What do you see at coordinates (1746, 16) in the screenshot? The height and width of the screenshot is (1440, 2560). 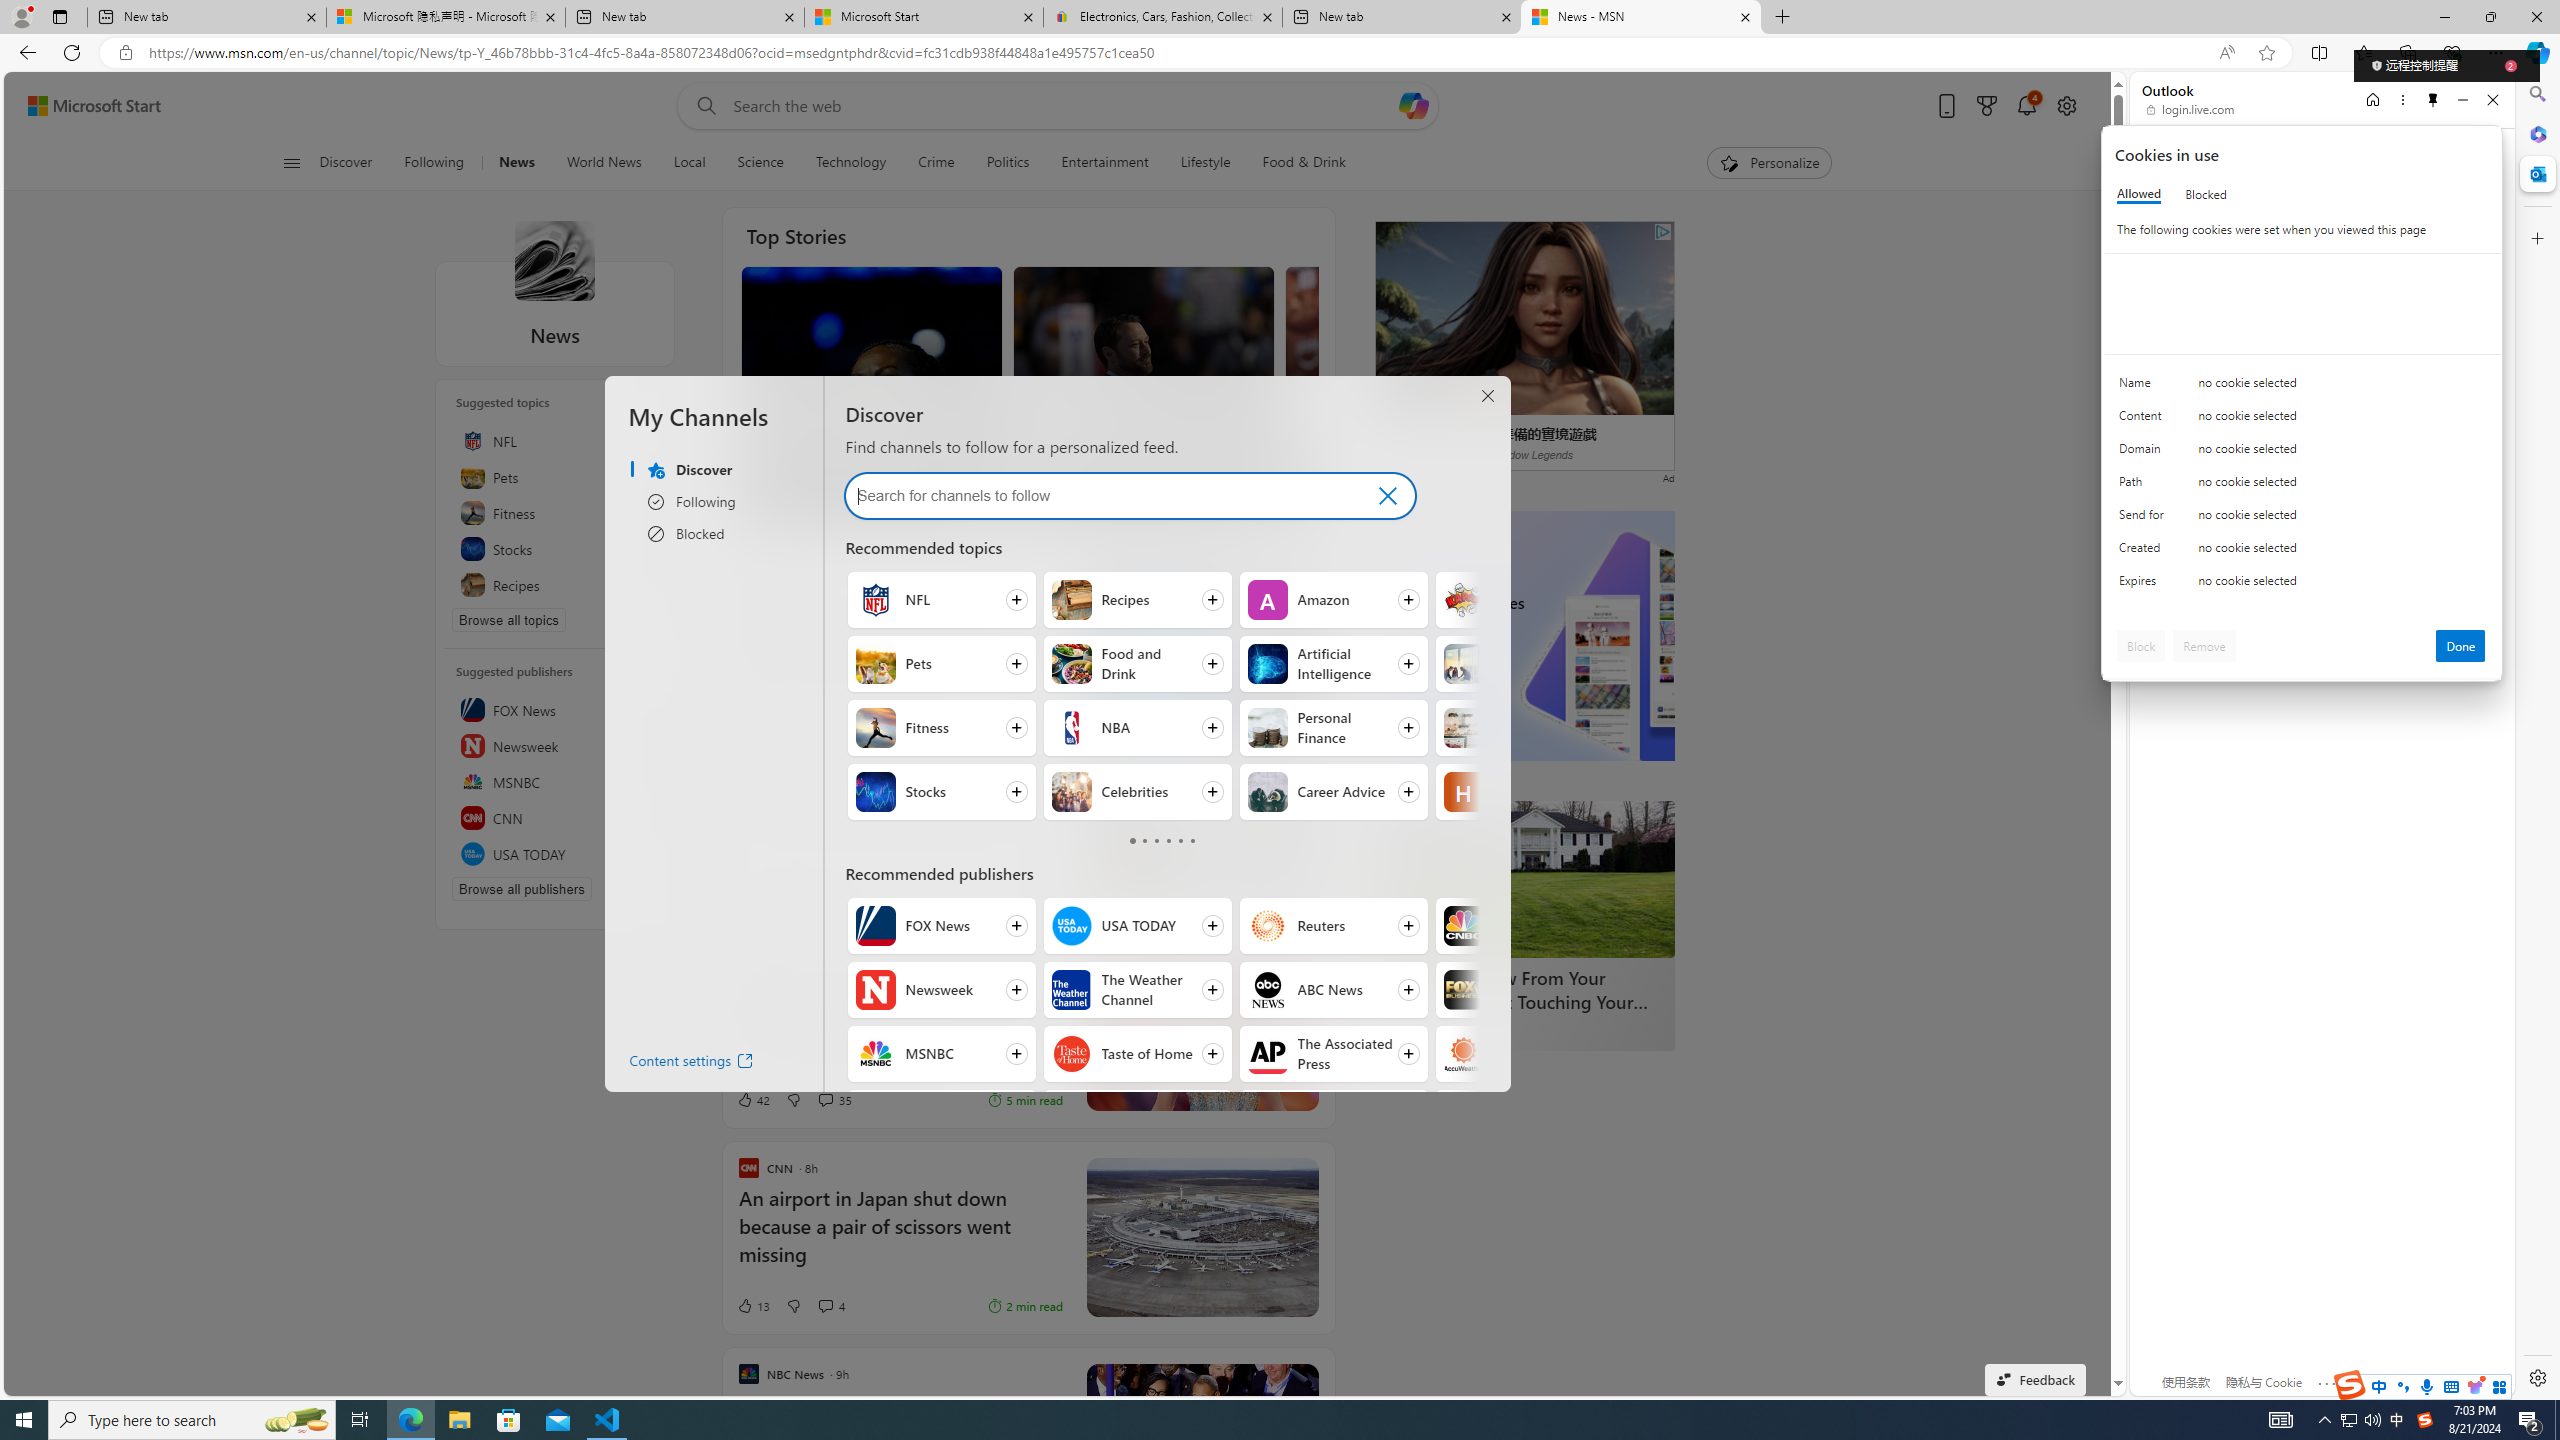 I see `Close tab` at bounding box center [1746, 16].